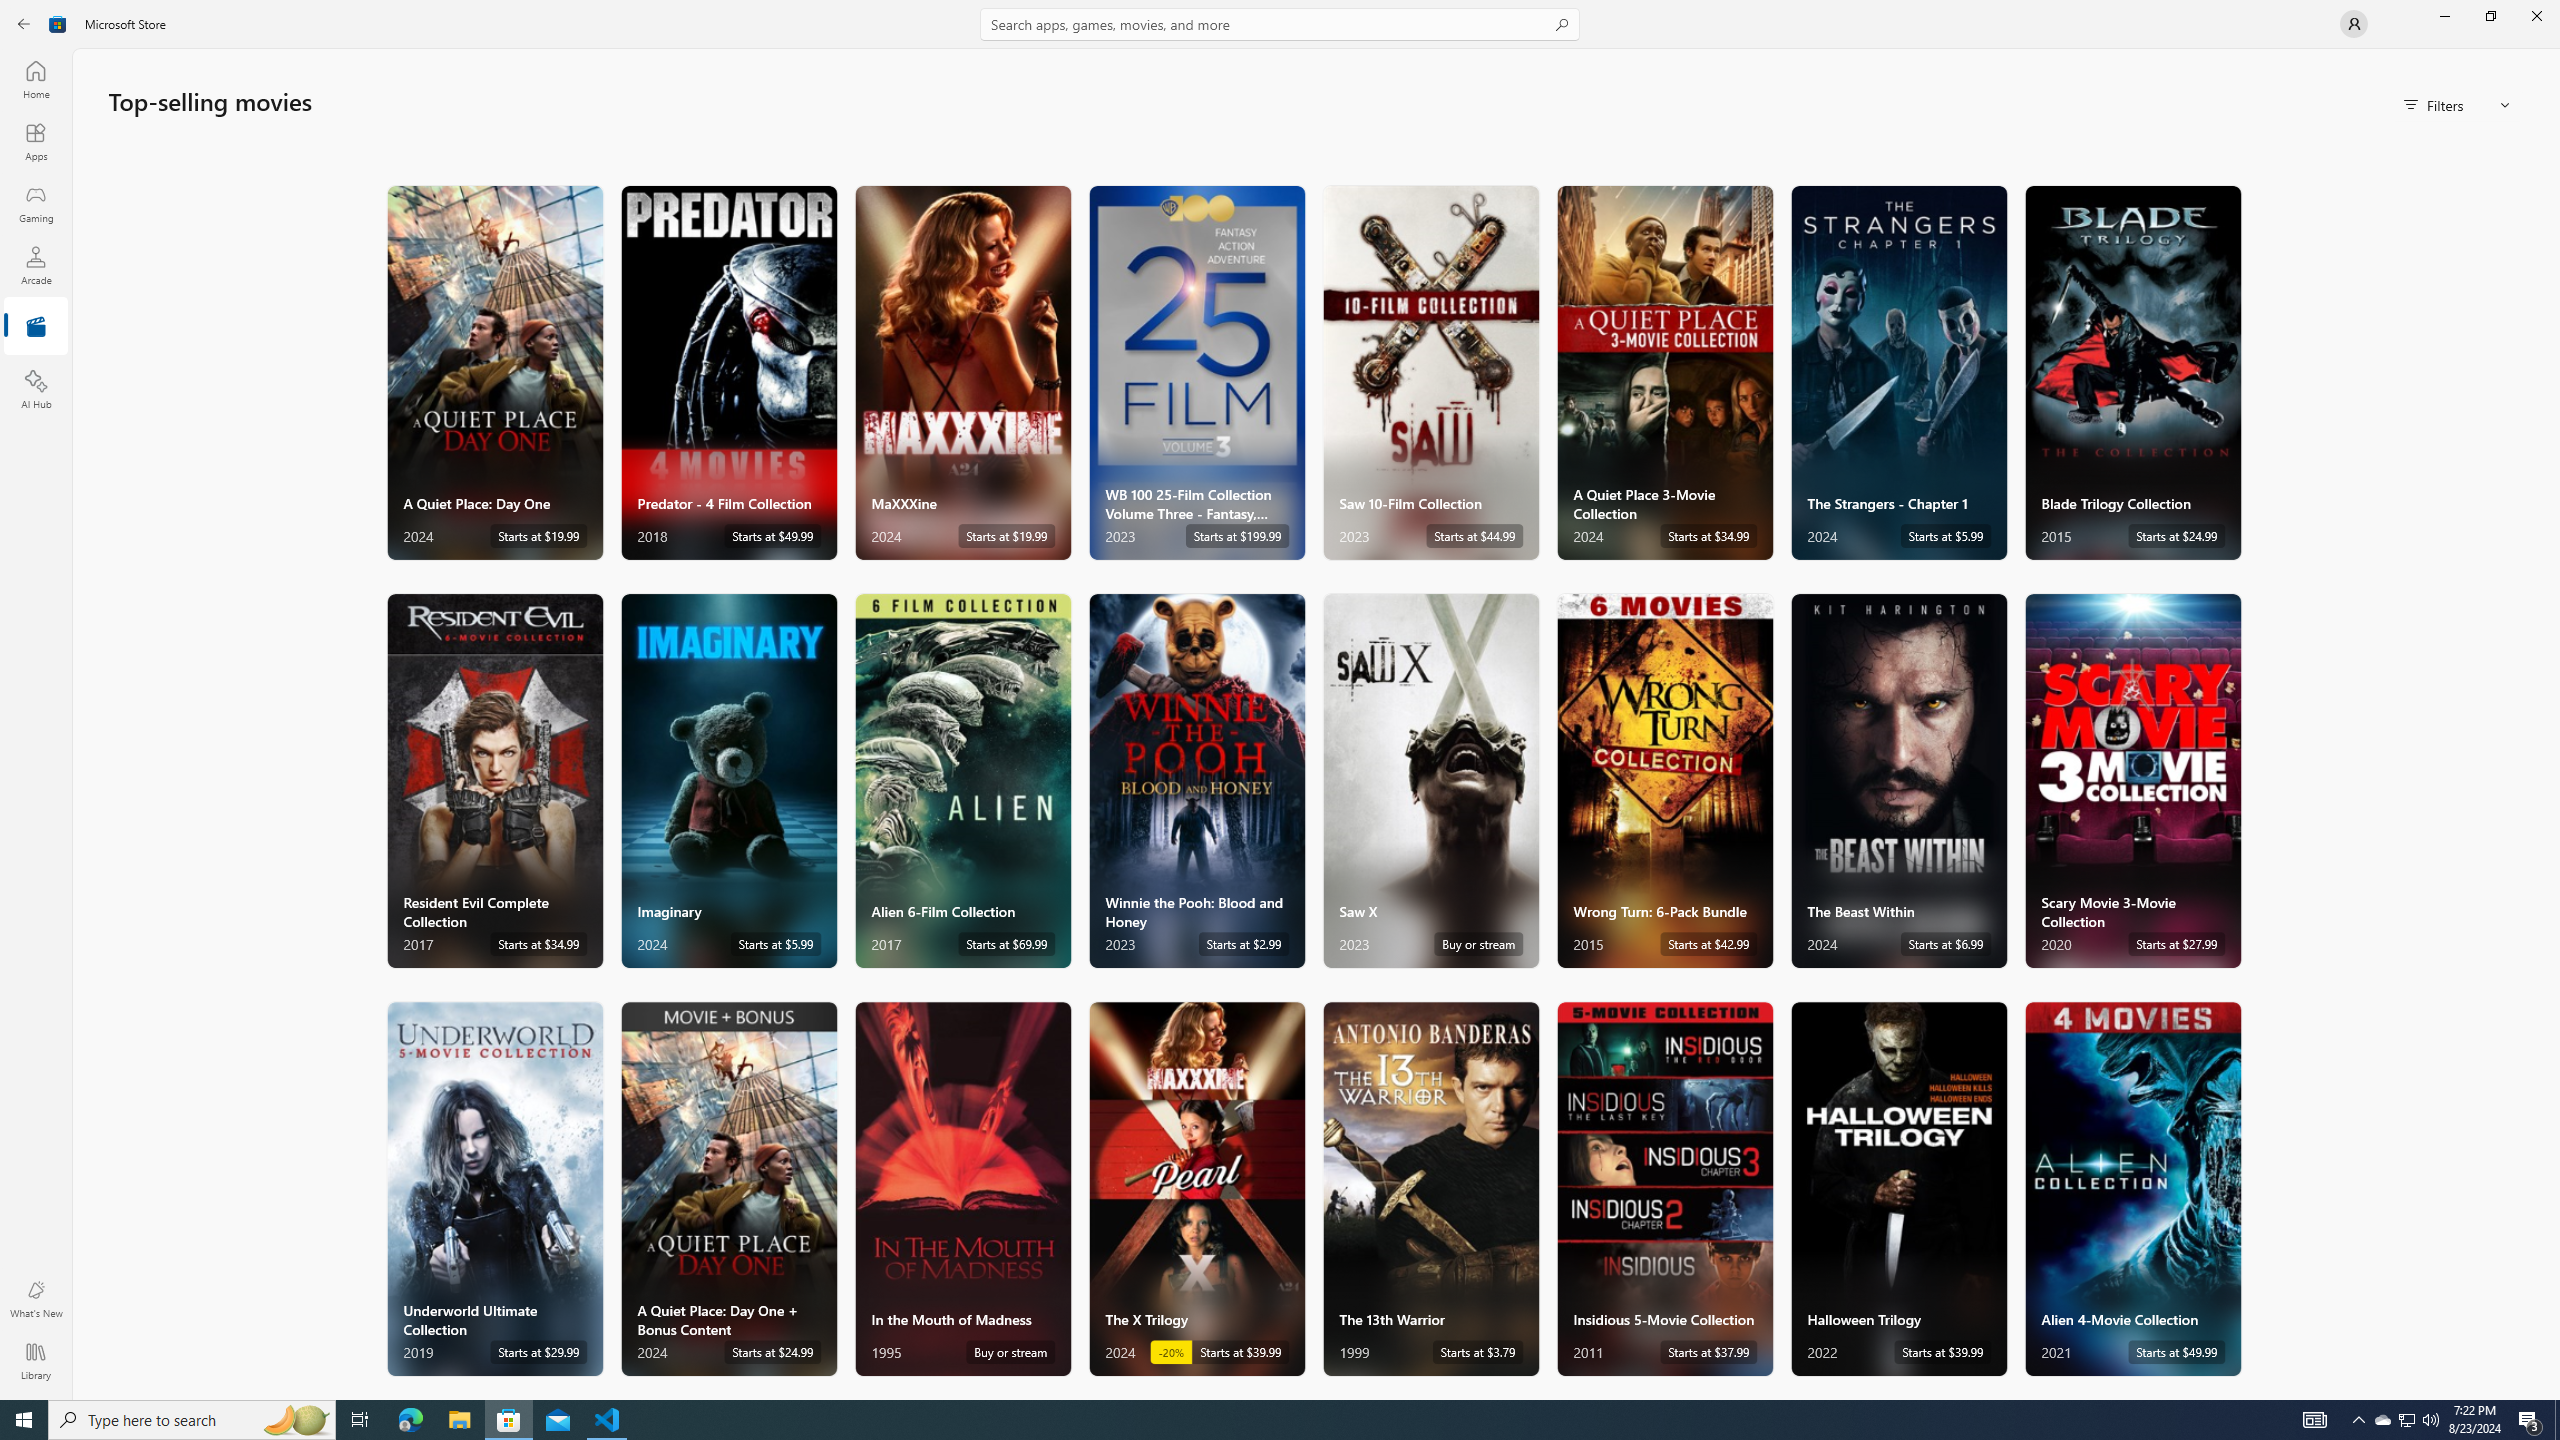  I want to click on Entertainment, so click(36, 327).